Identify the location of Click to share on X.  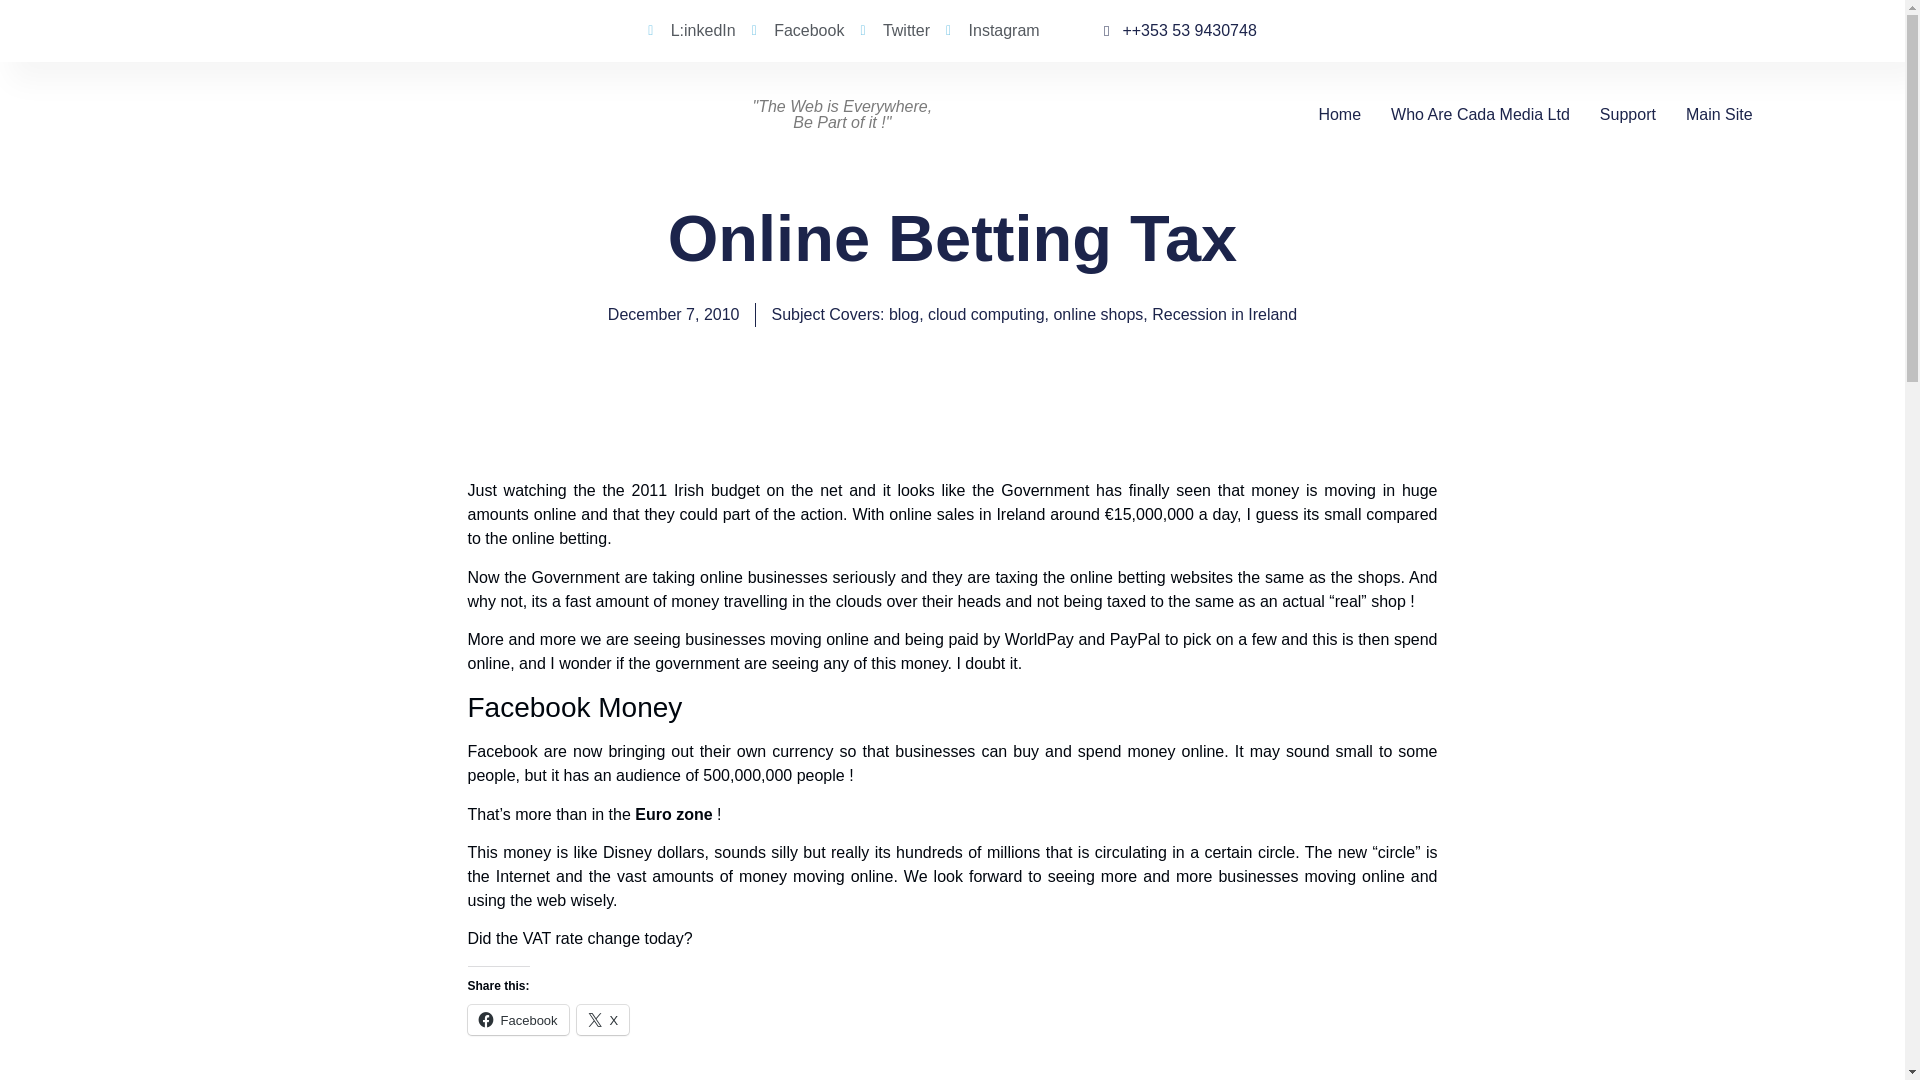
(603, 1020).